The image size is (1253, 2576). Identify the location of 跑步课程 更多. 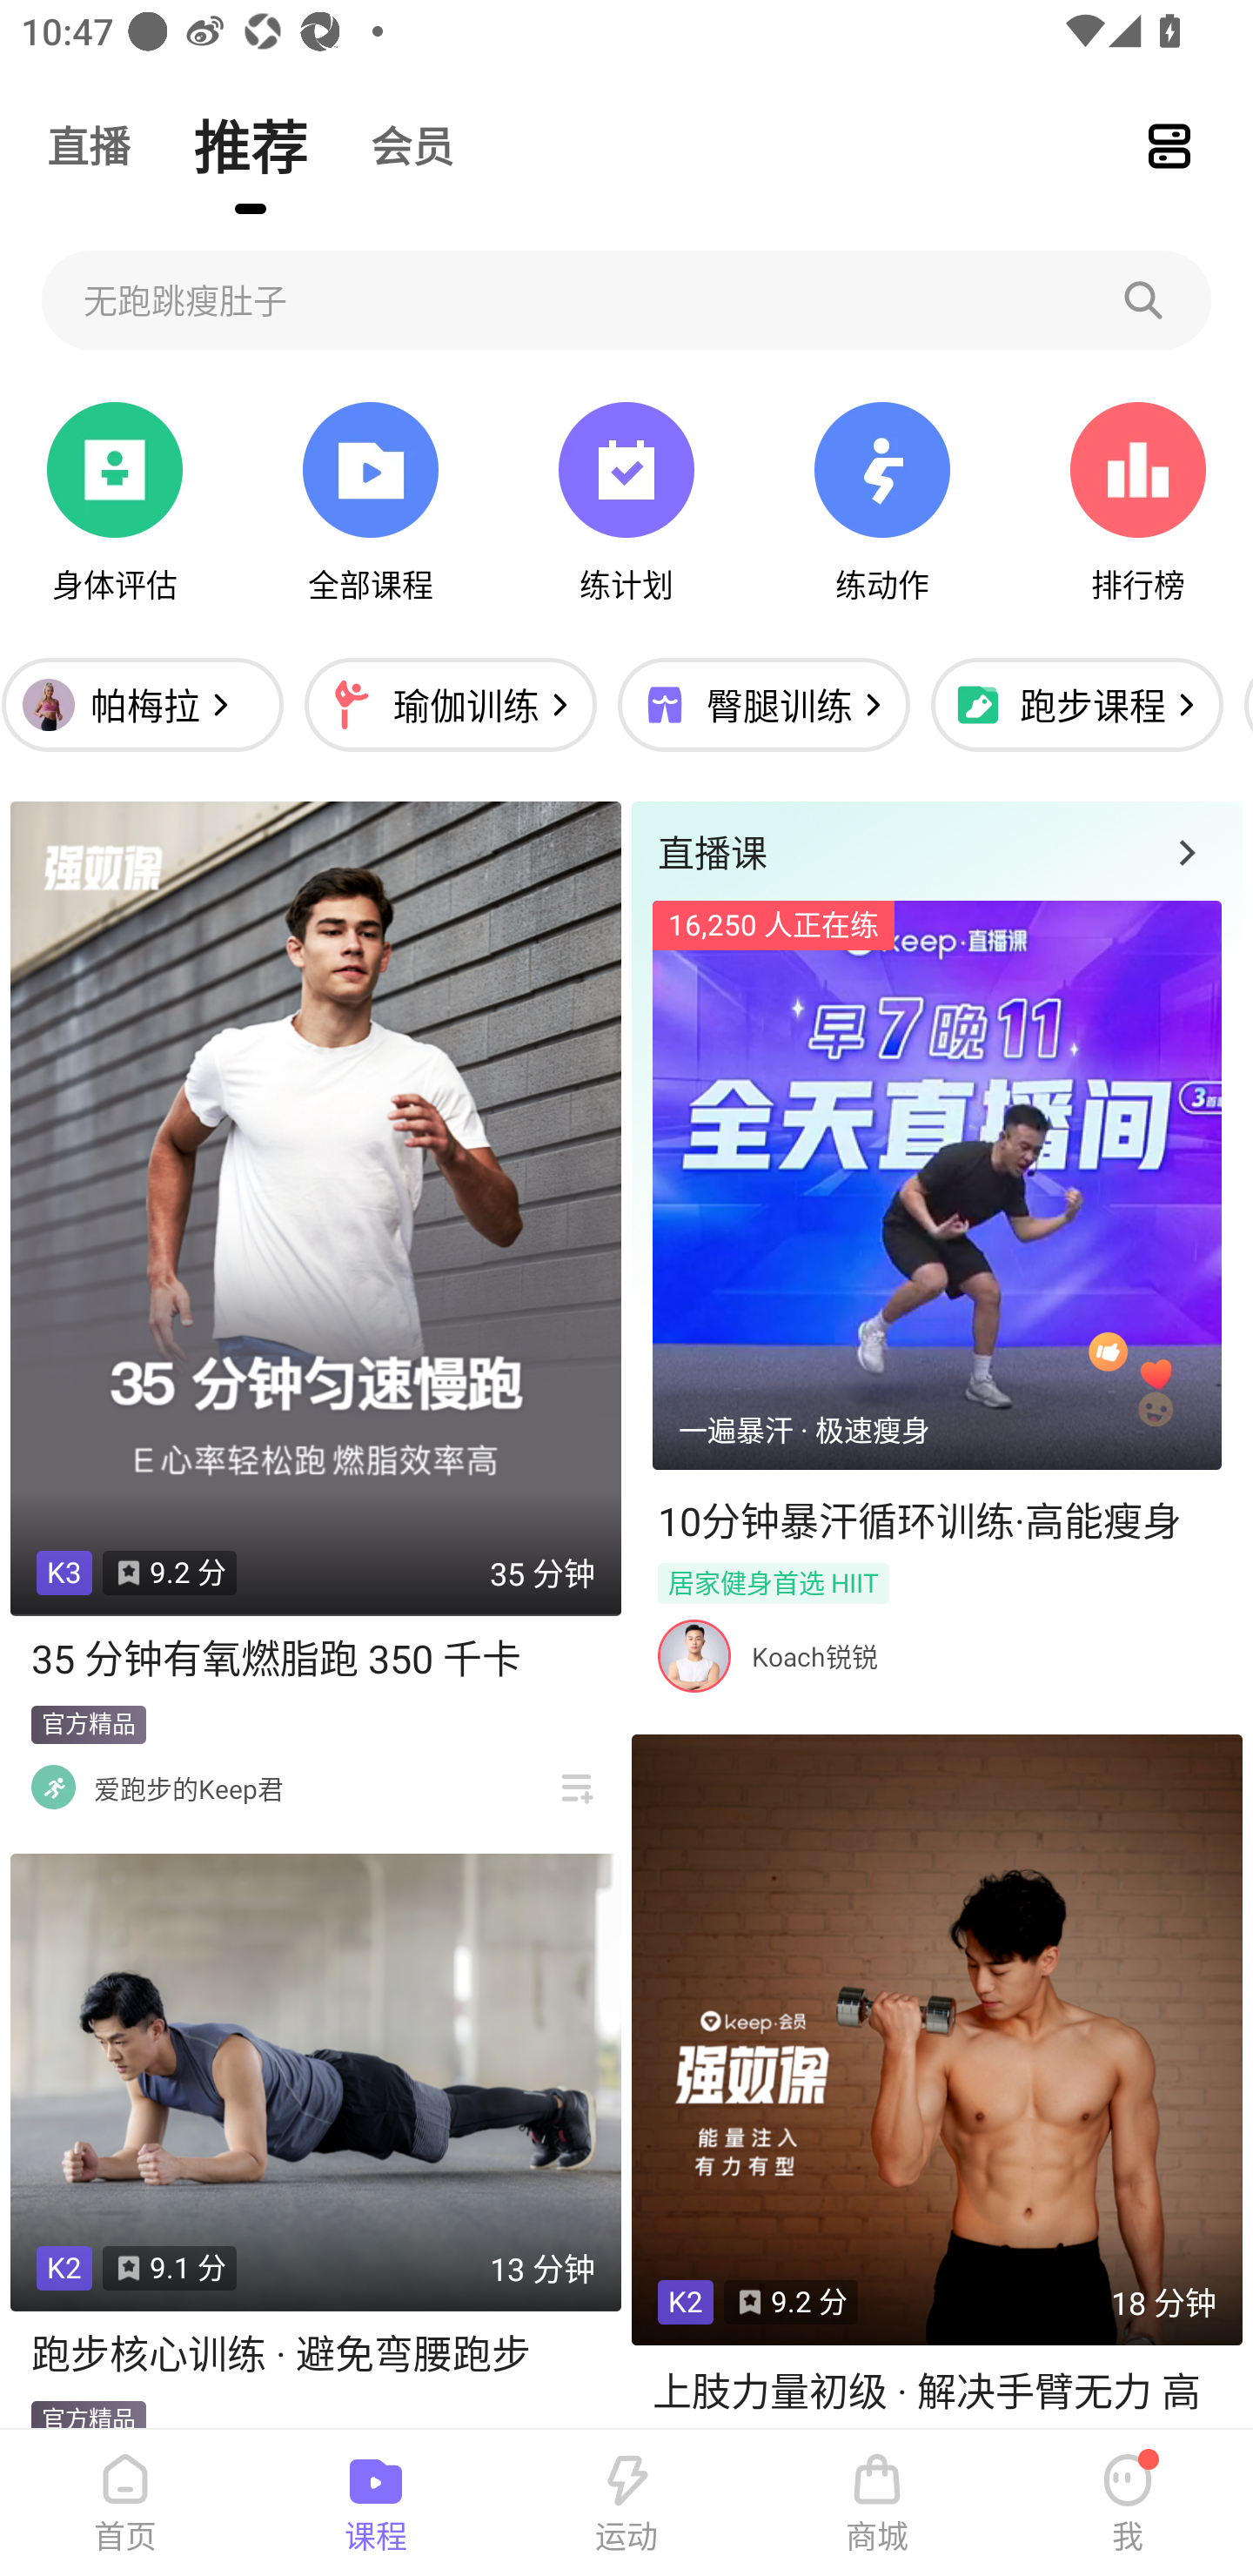
(1076, 704).